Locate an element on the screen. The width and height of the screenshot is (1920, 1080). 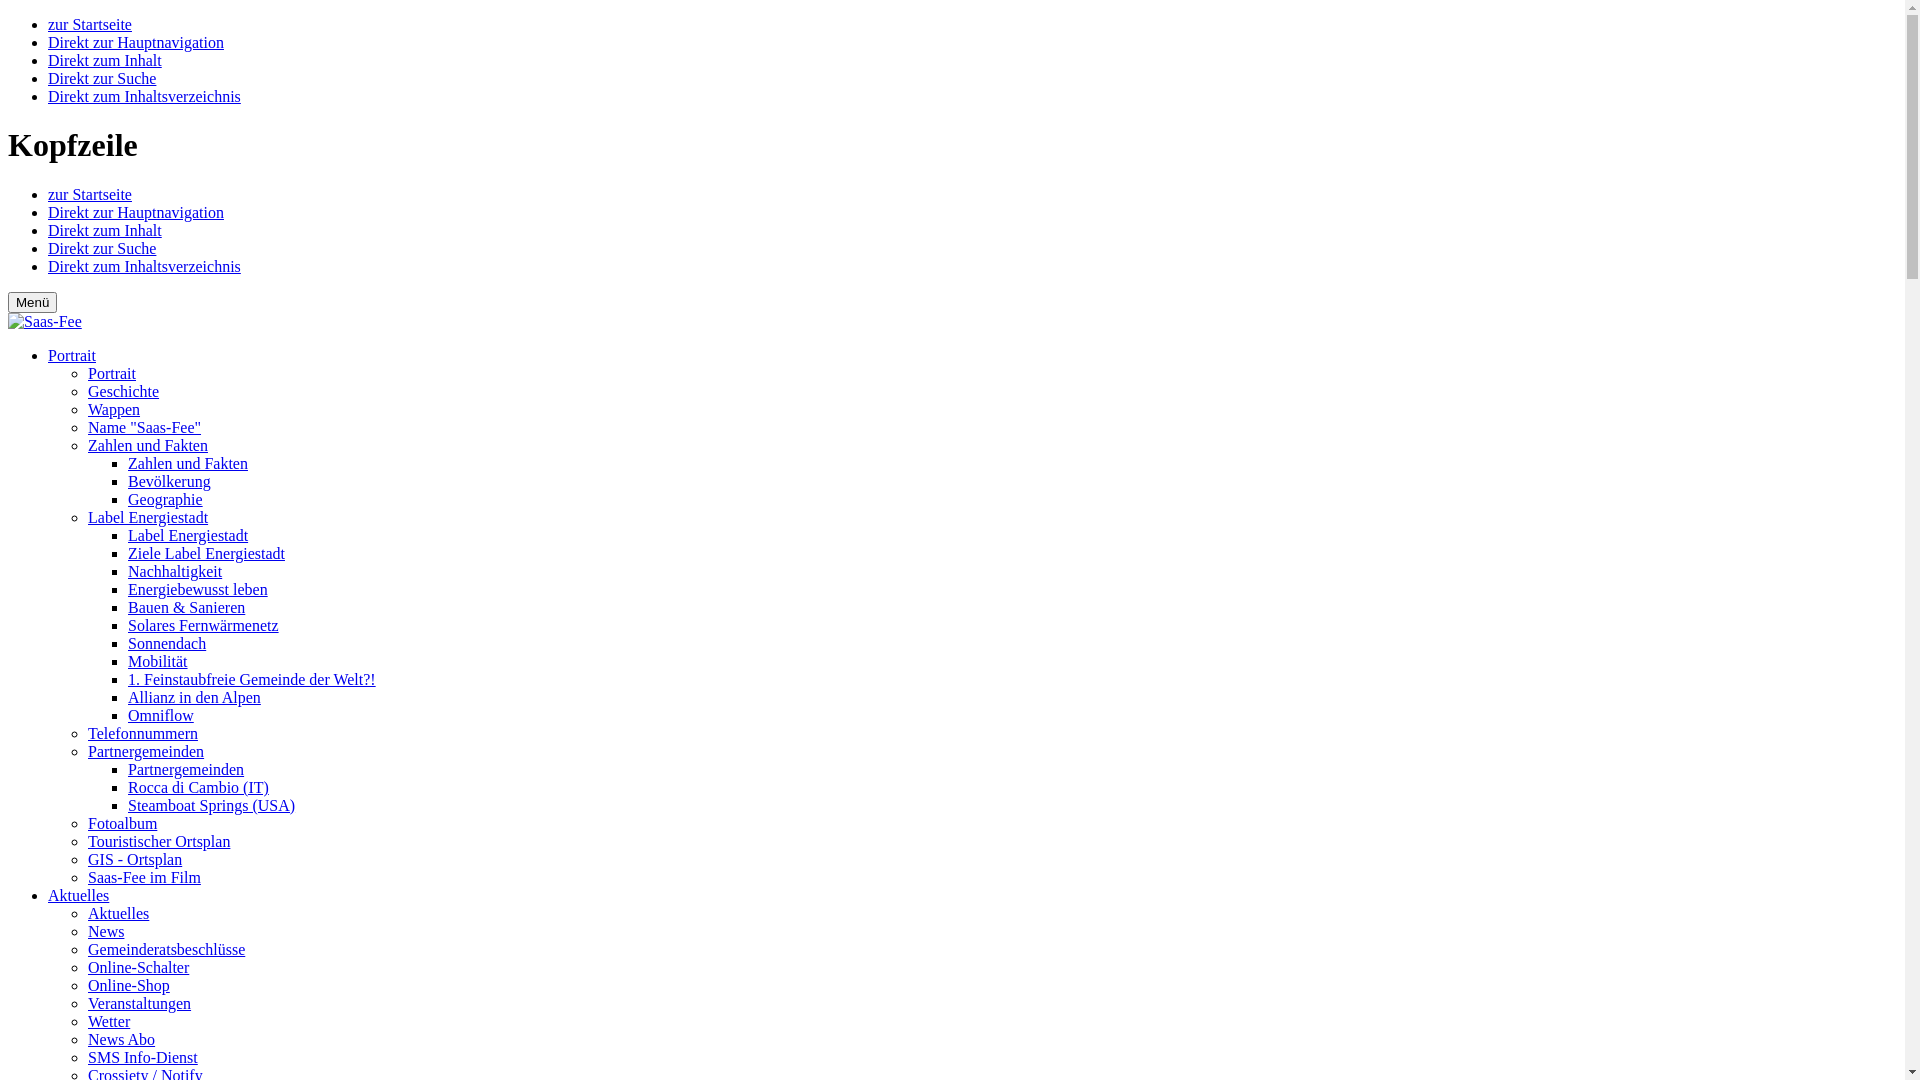
1. Feinstaubfreie Gemeinde der Welt?! is located at coordinates (252, 680).